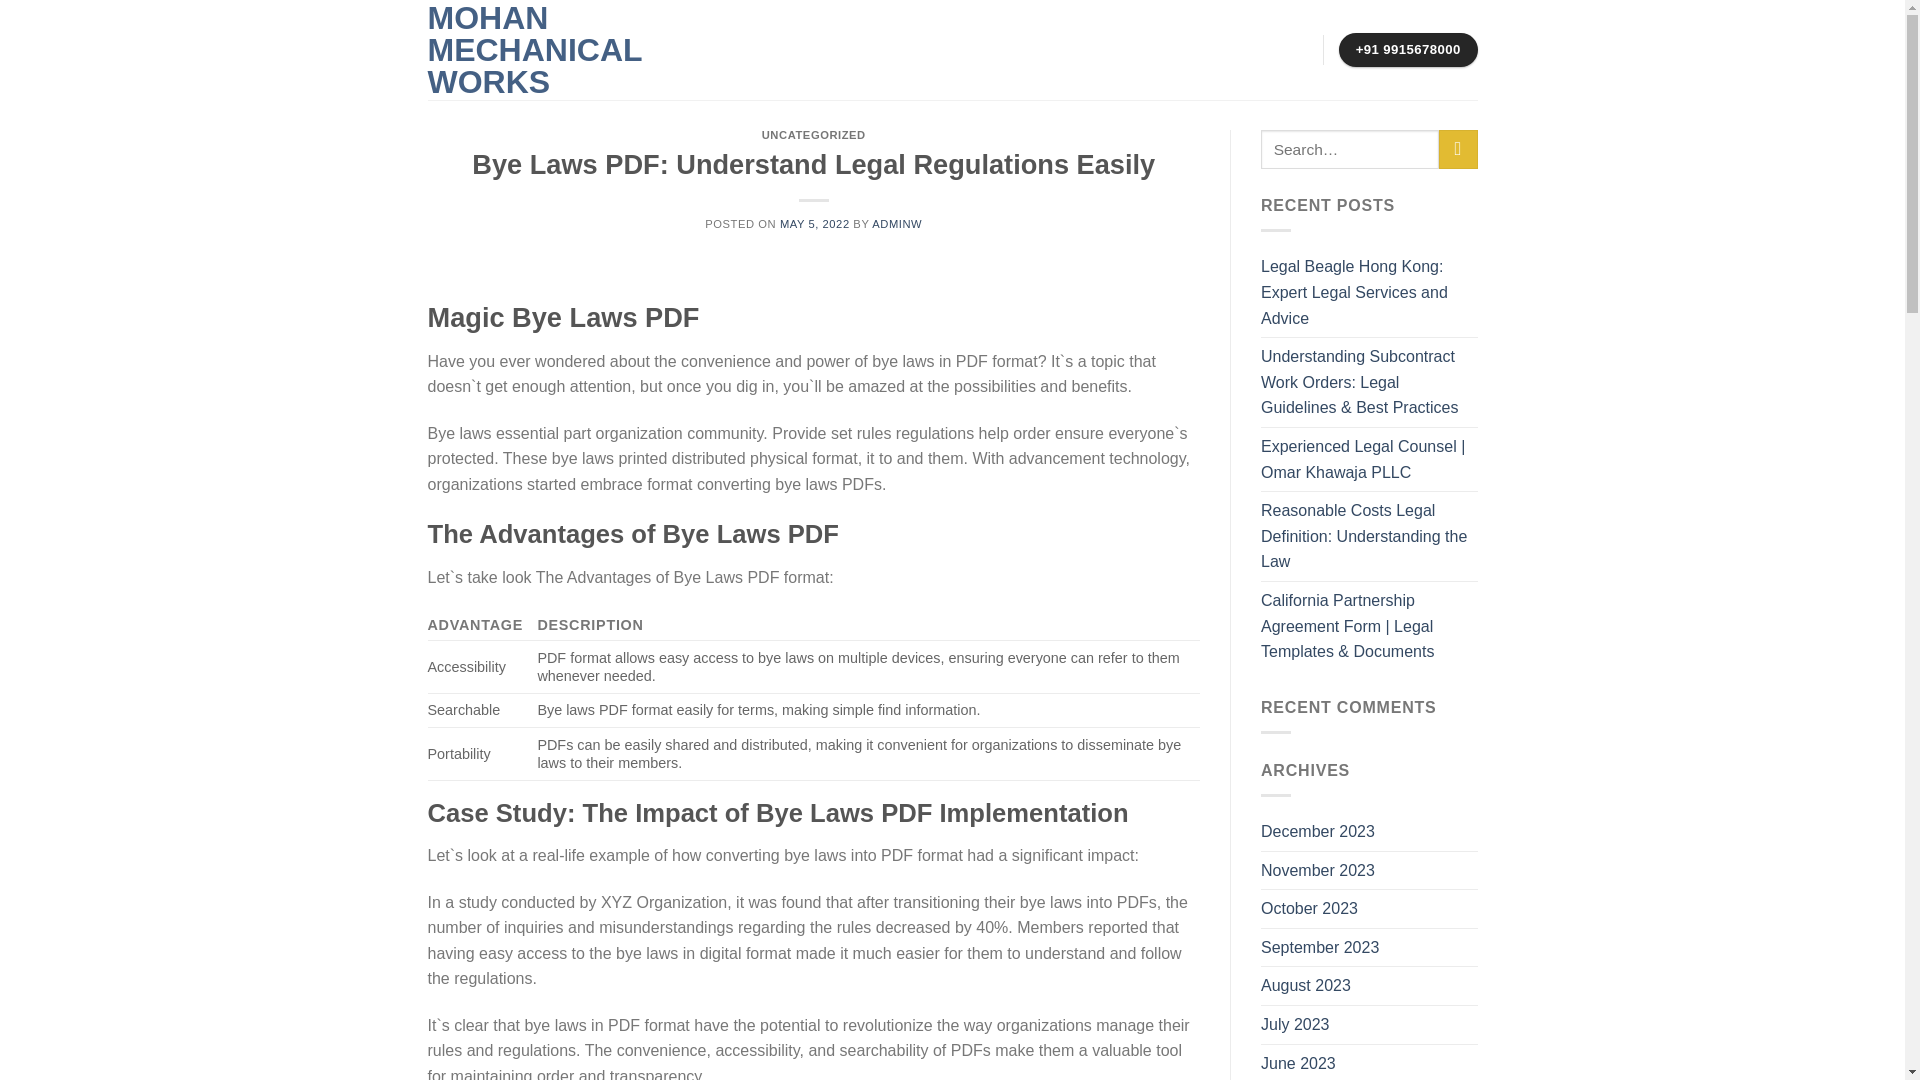 The width and height of the screenshot is (1920, 1080). What do you see at coordinates (1309, 908) in the screenshot?
I see `October 2023` at bounding box center [1309, 908].